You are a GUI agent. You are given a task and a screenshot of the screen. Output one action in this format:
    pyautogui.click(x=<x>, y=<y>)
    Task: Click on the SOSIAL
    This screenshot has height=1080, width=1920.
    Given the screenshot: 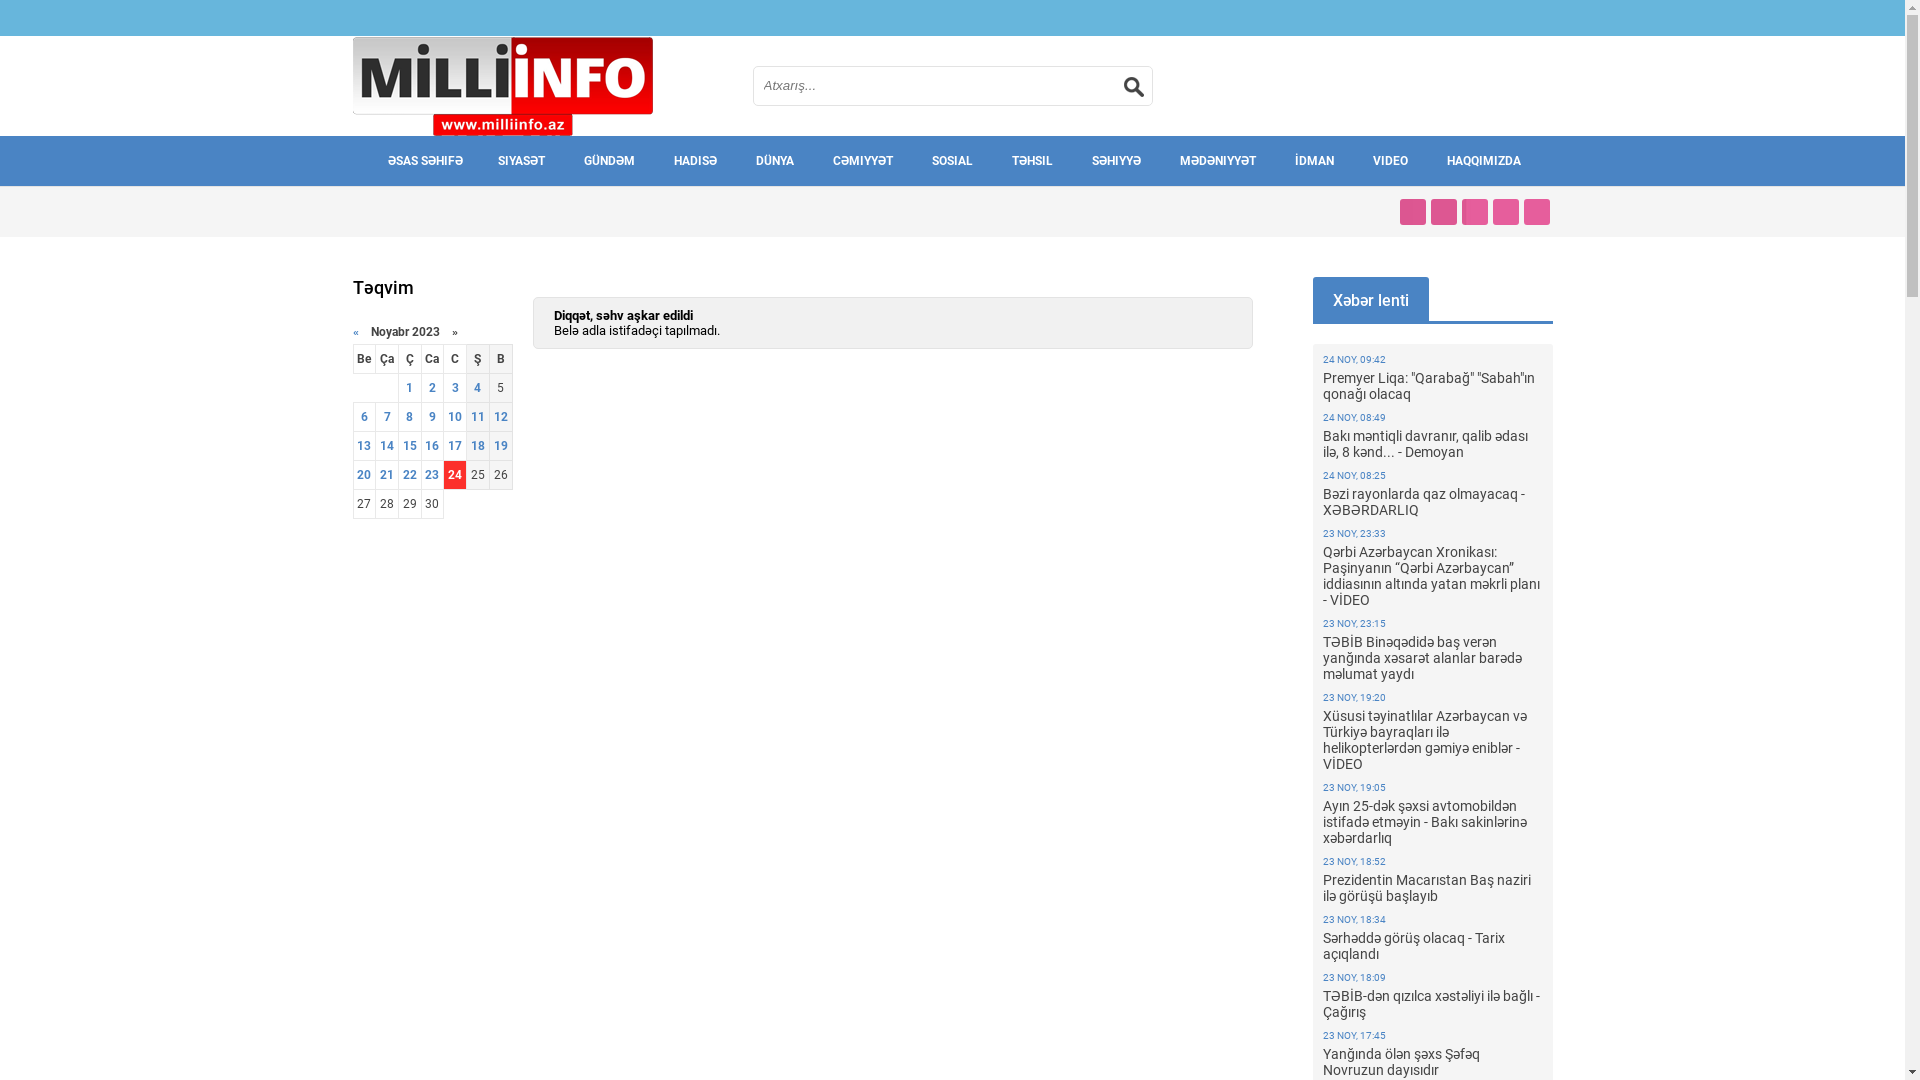 What is the action you would take?
    pyautogui.click(x=952, y=161)
    